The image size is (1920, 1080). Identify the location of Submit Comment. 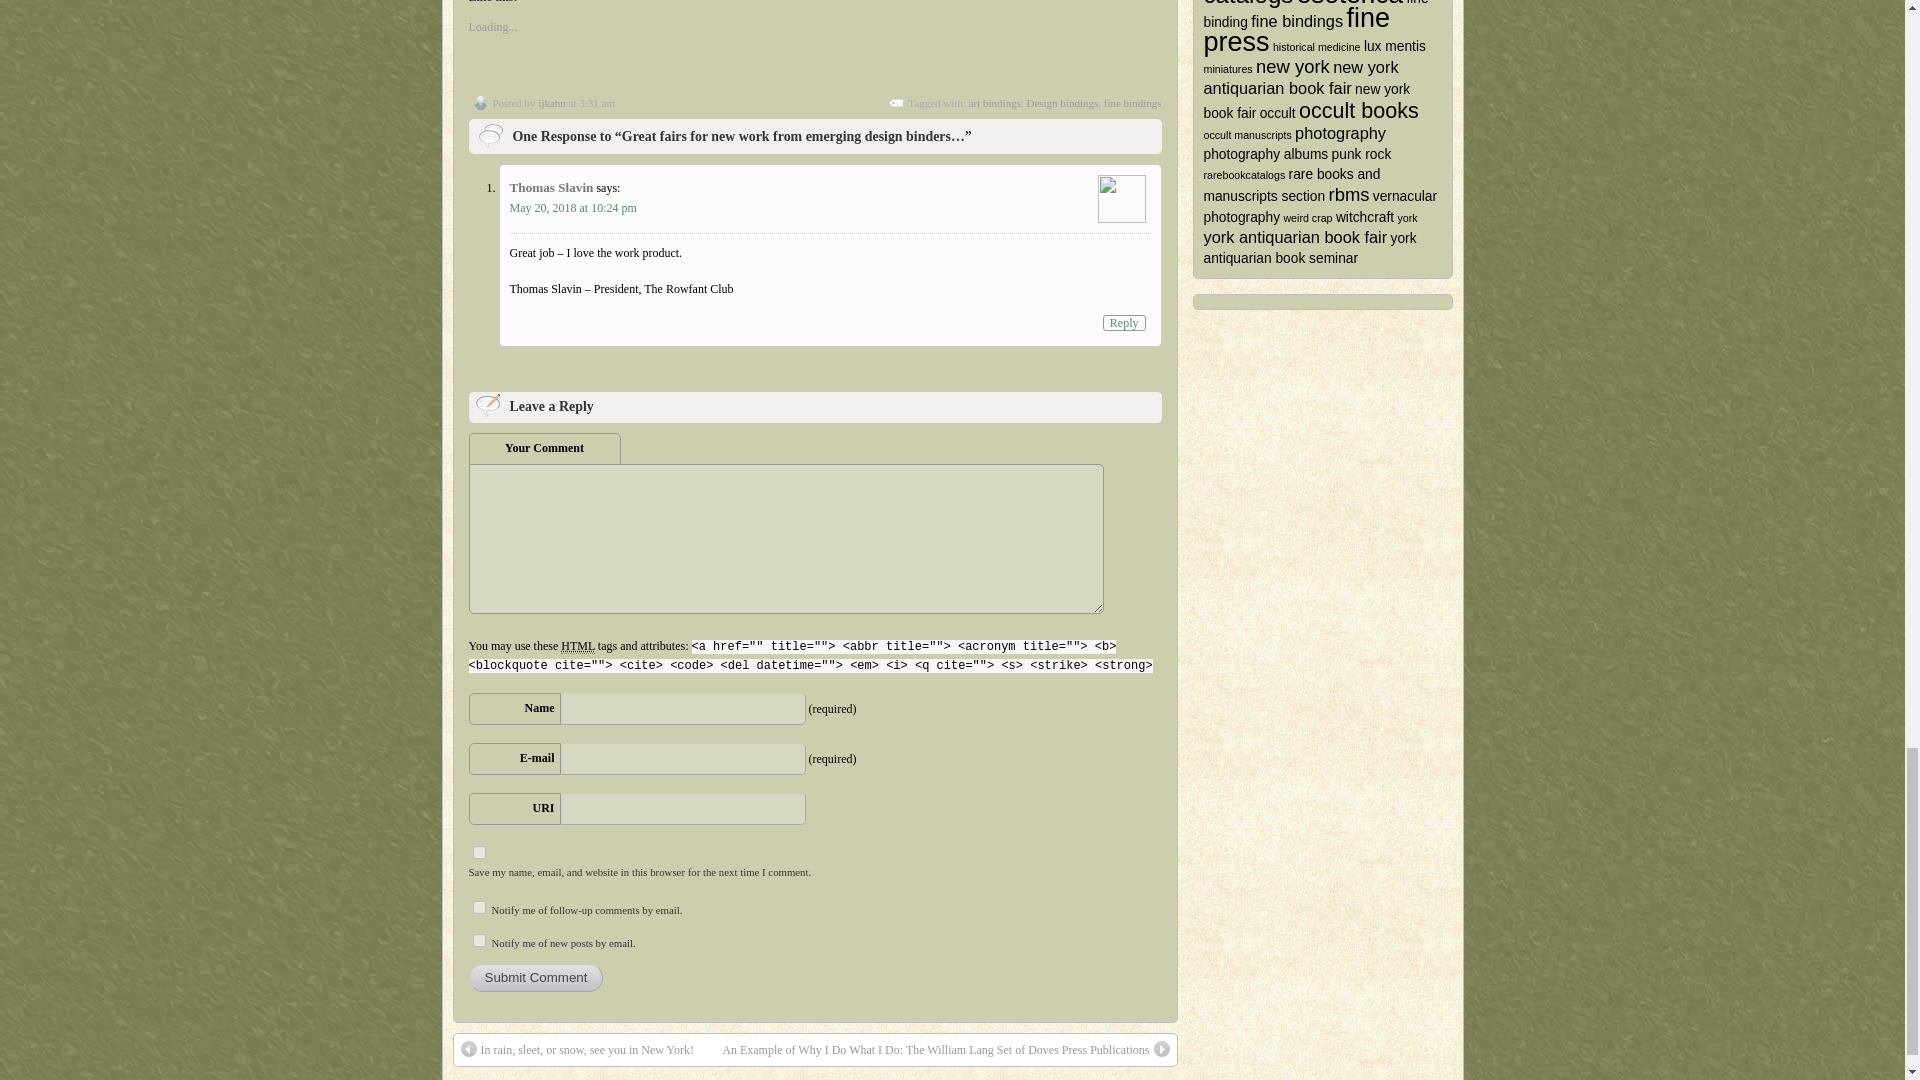
(535, 978).